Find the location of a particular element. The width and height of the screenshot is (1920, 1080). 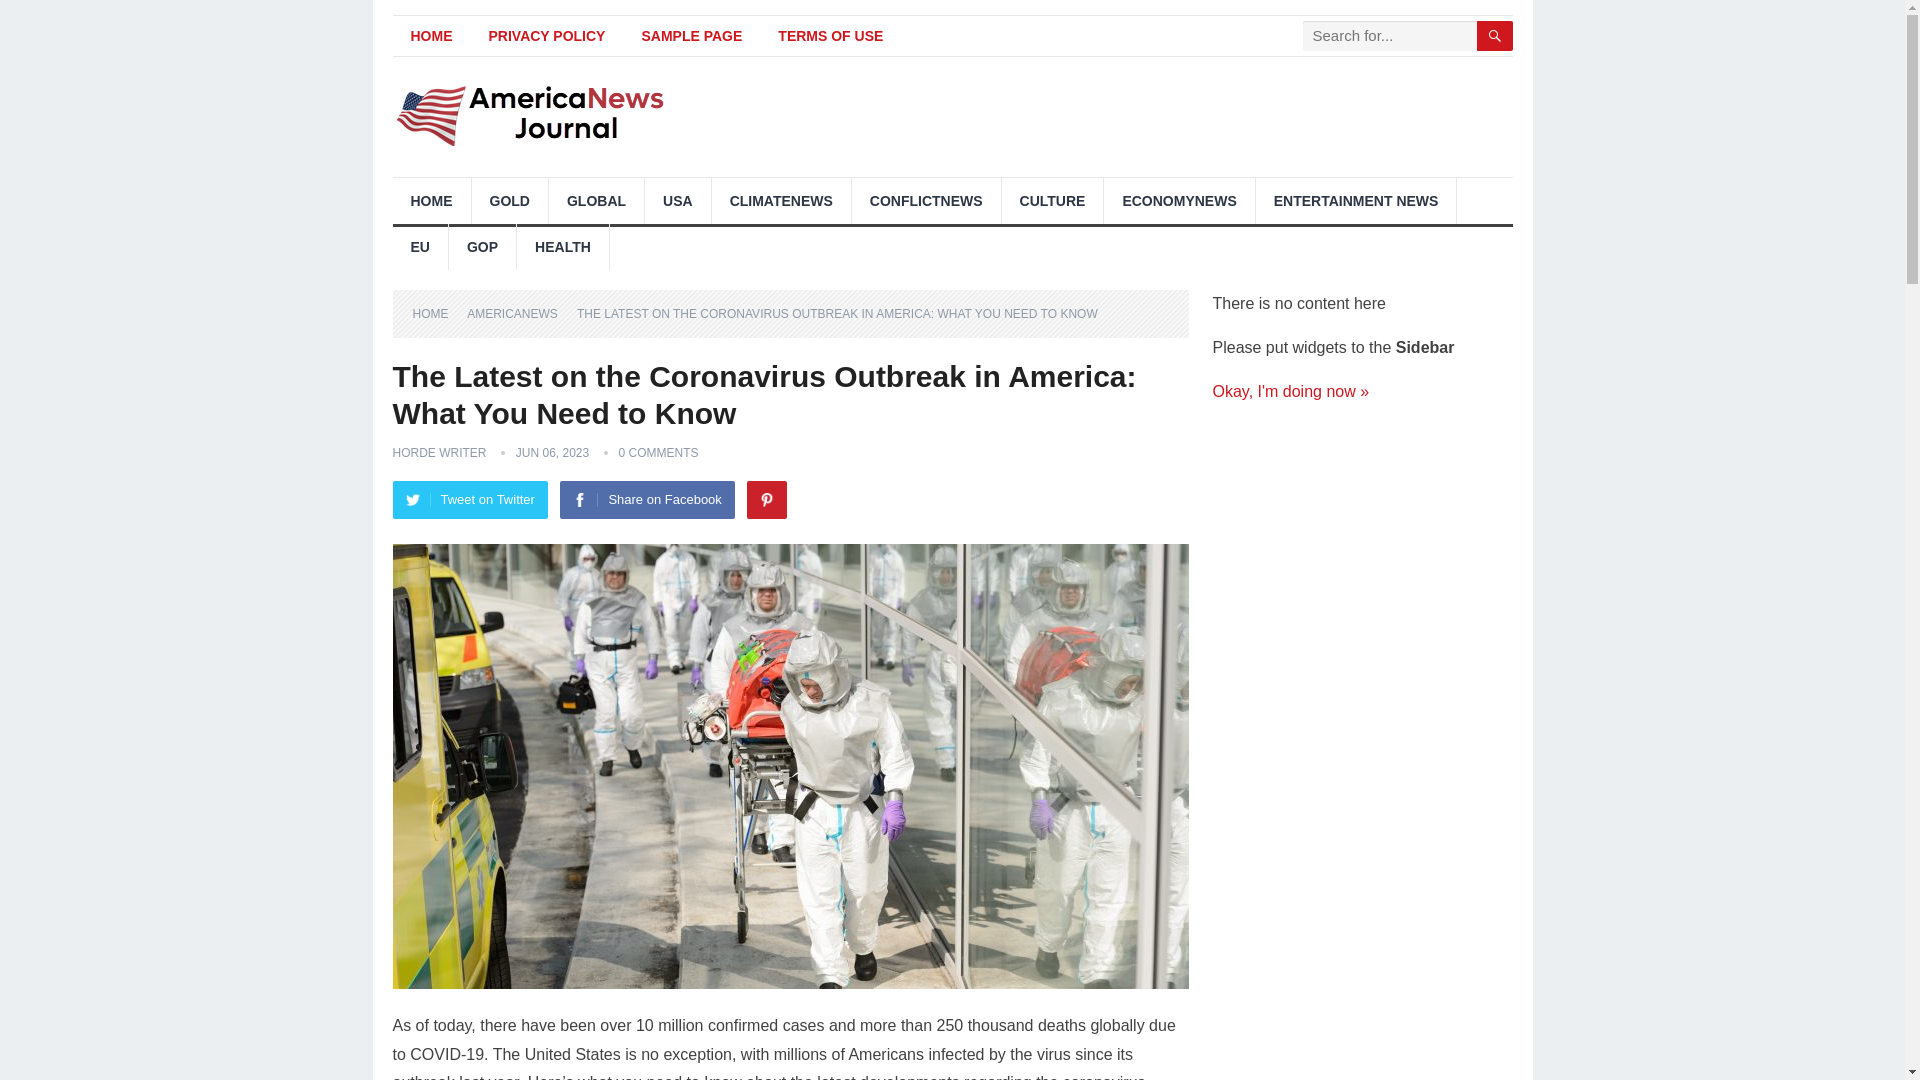

HOME is located at coordinates (430, 36).